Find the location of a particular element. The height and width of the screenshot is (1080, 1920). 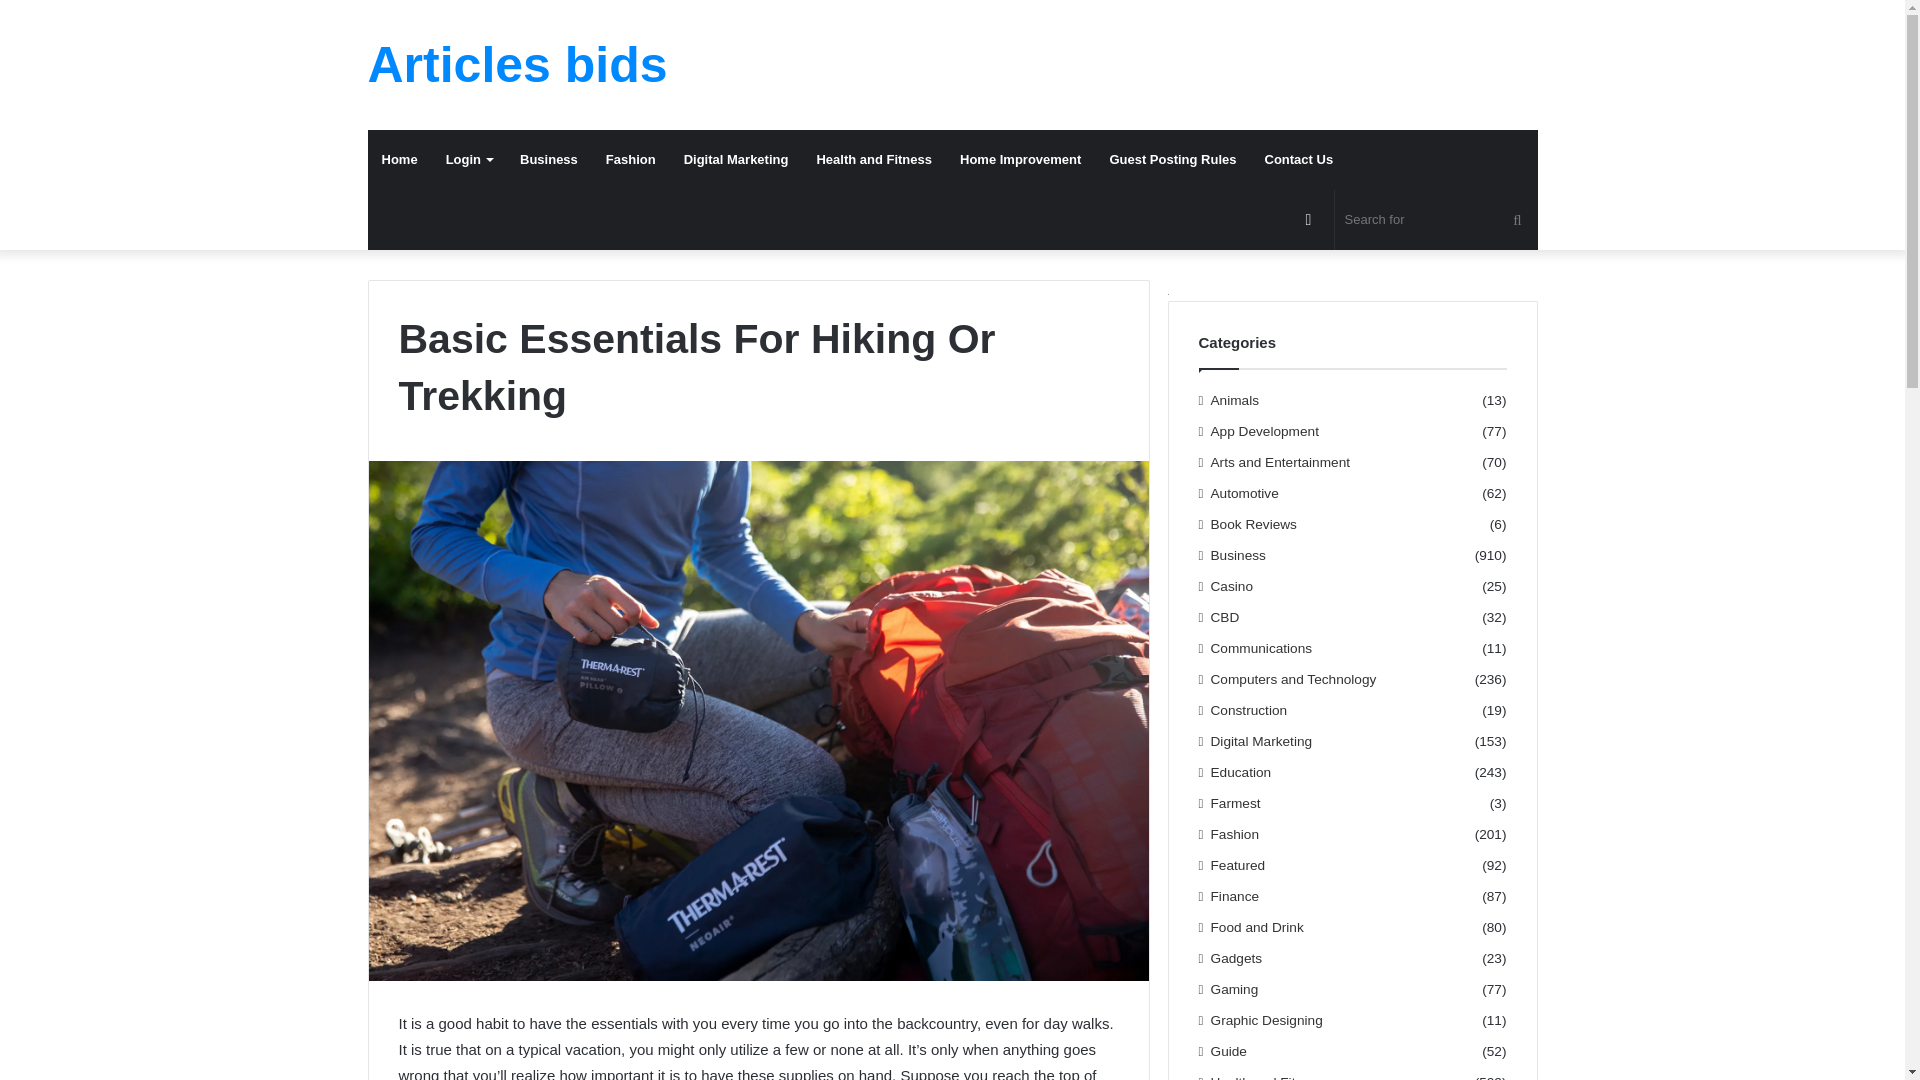

Business is located at coordinates (548, 160).